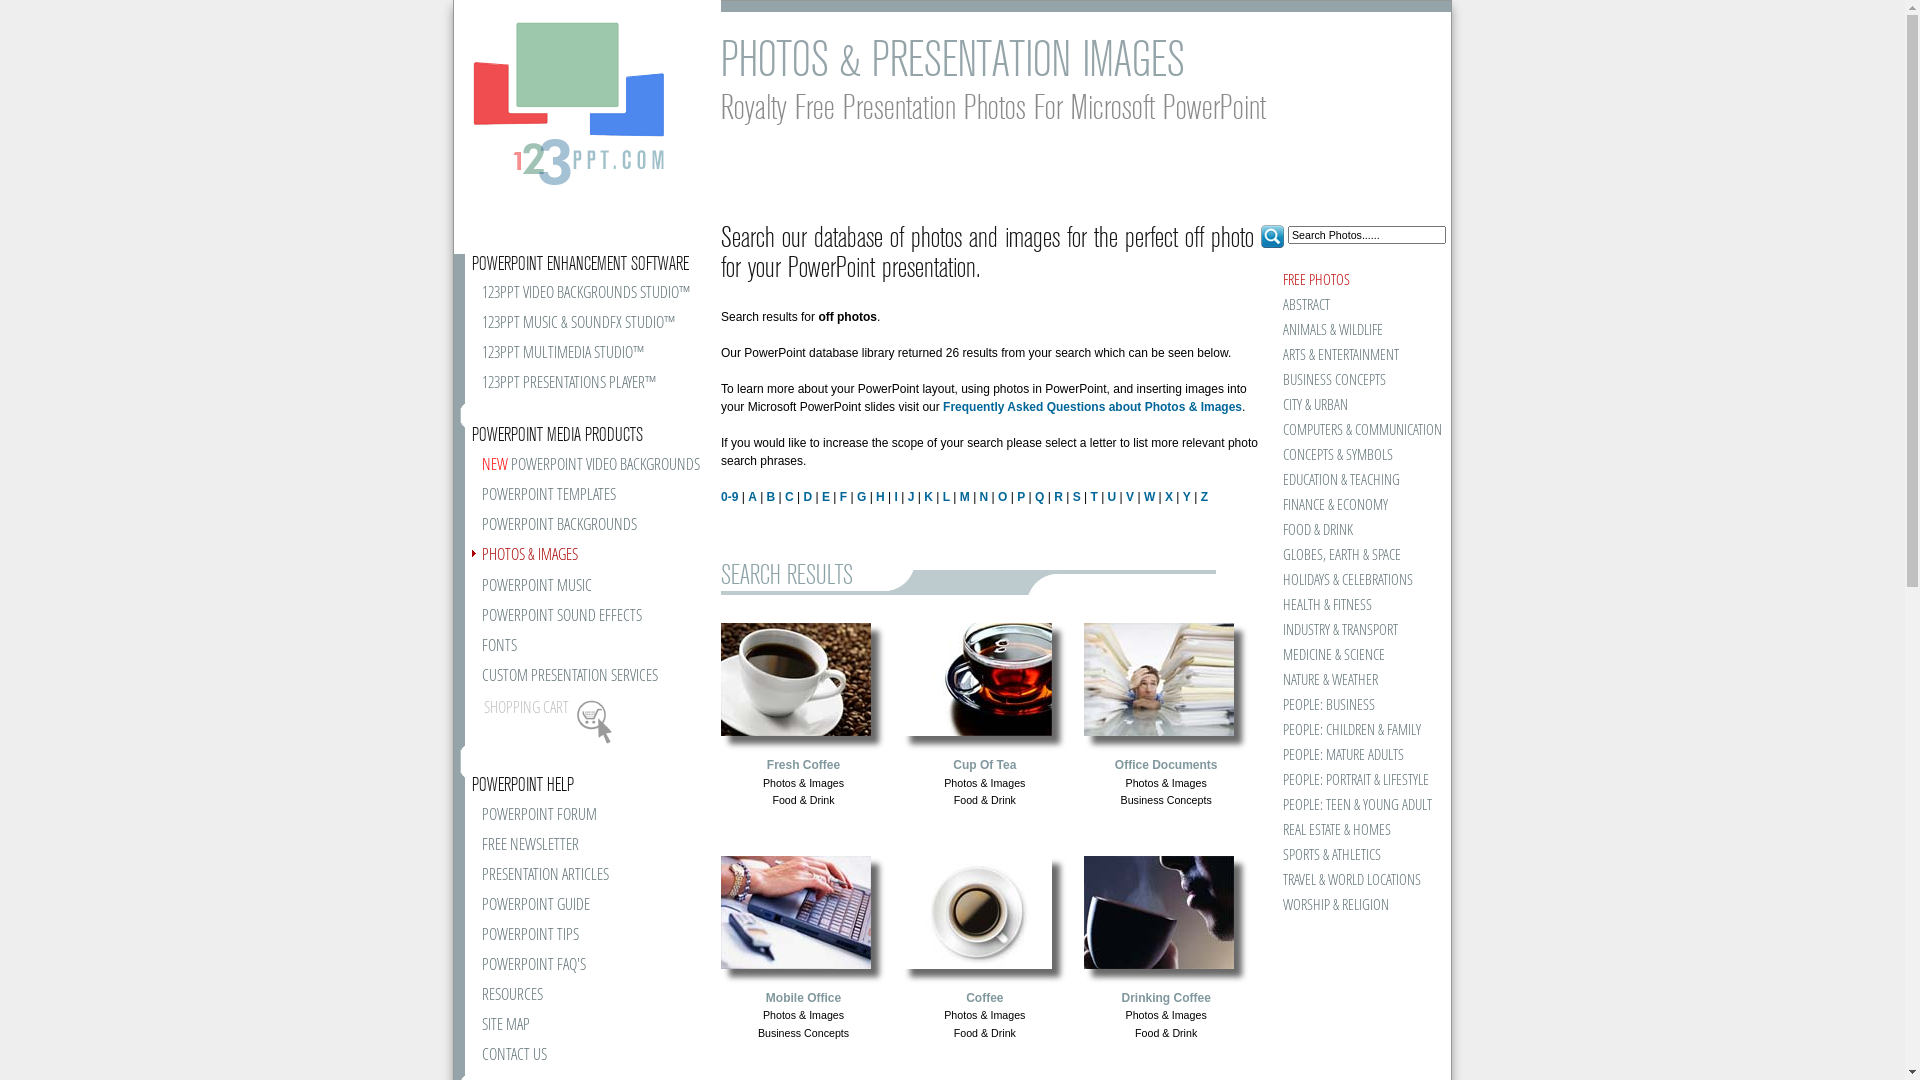 The height and width of the screenshot is (1080, 1920). I want to click on NEW POWERPOINT VIDEO BACKGROUNDS, so click(596, 471).